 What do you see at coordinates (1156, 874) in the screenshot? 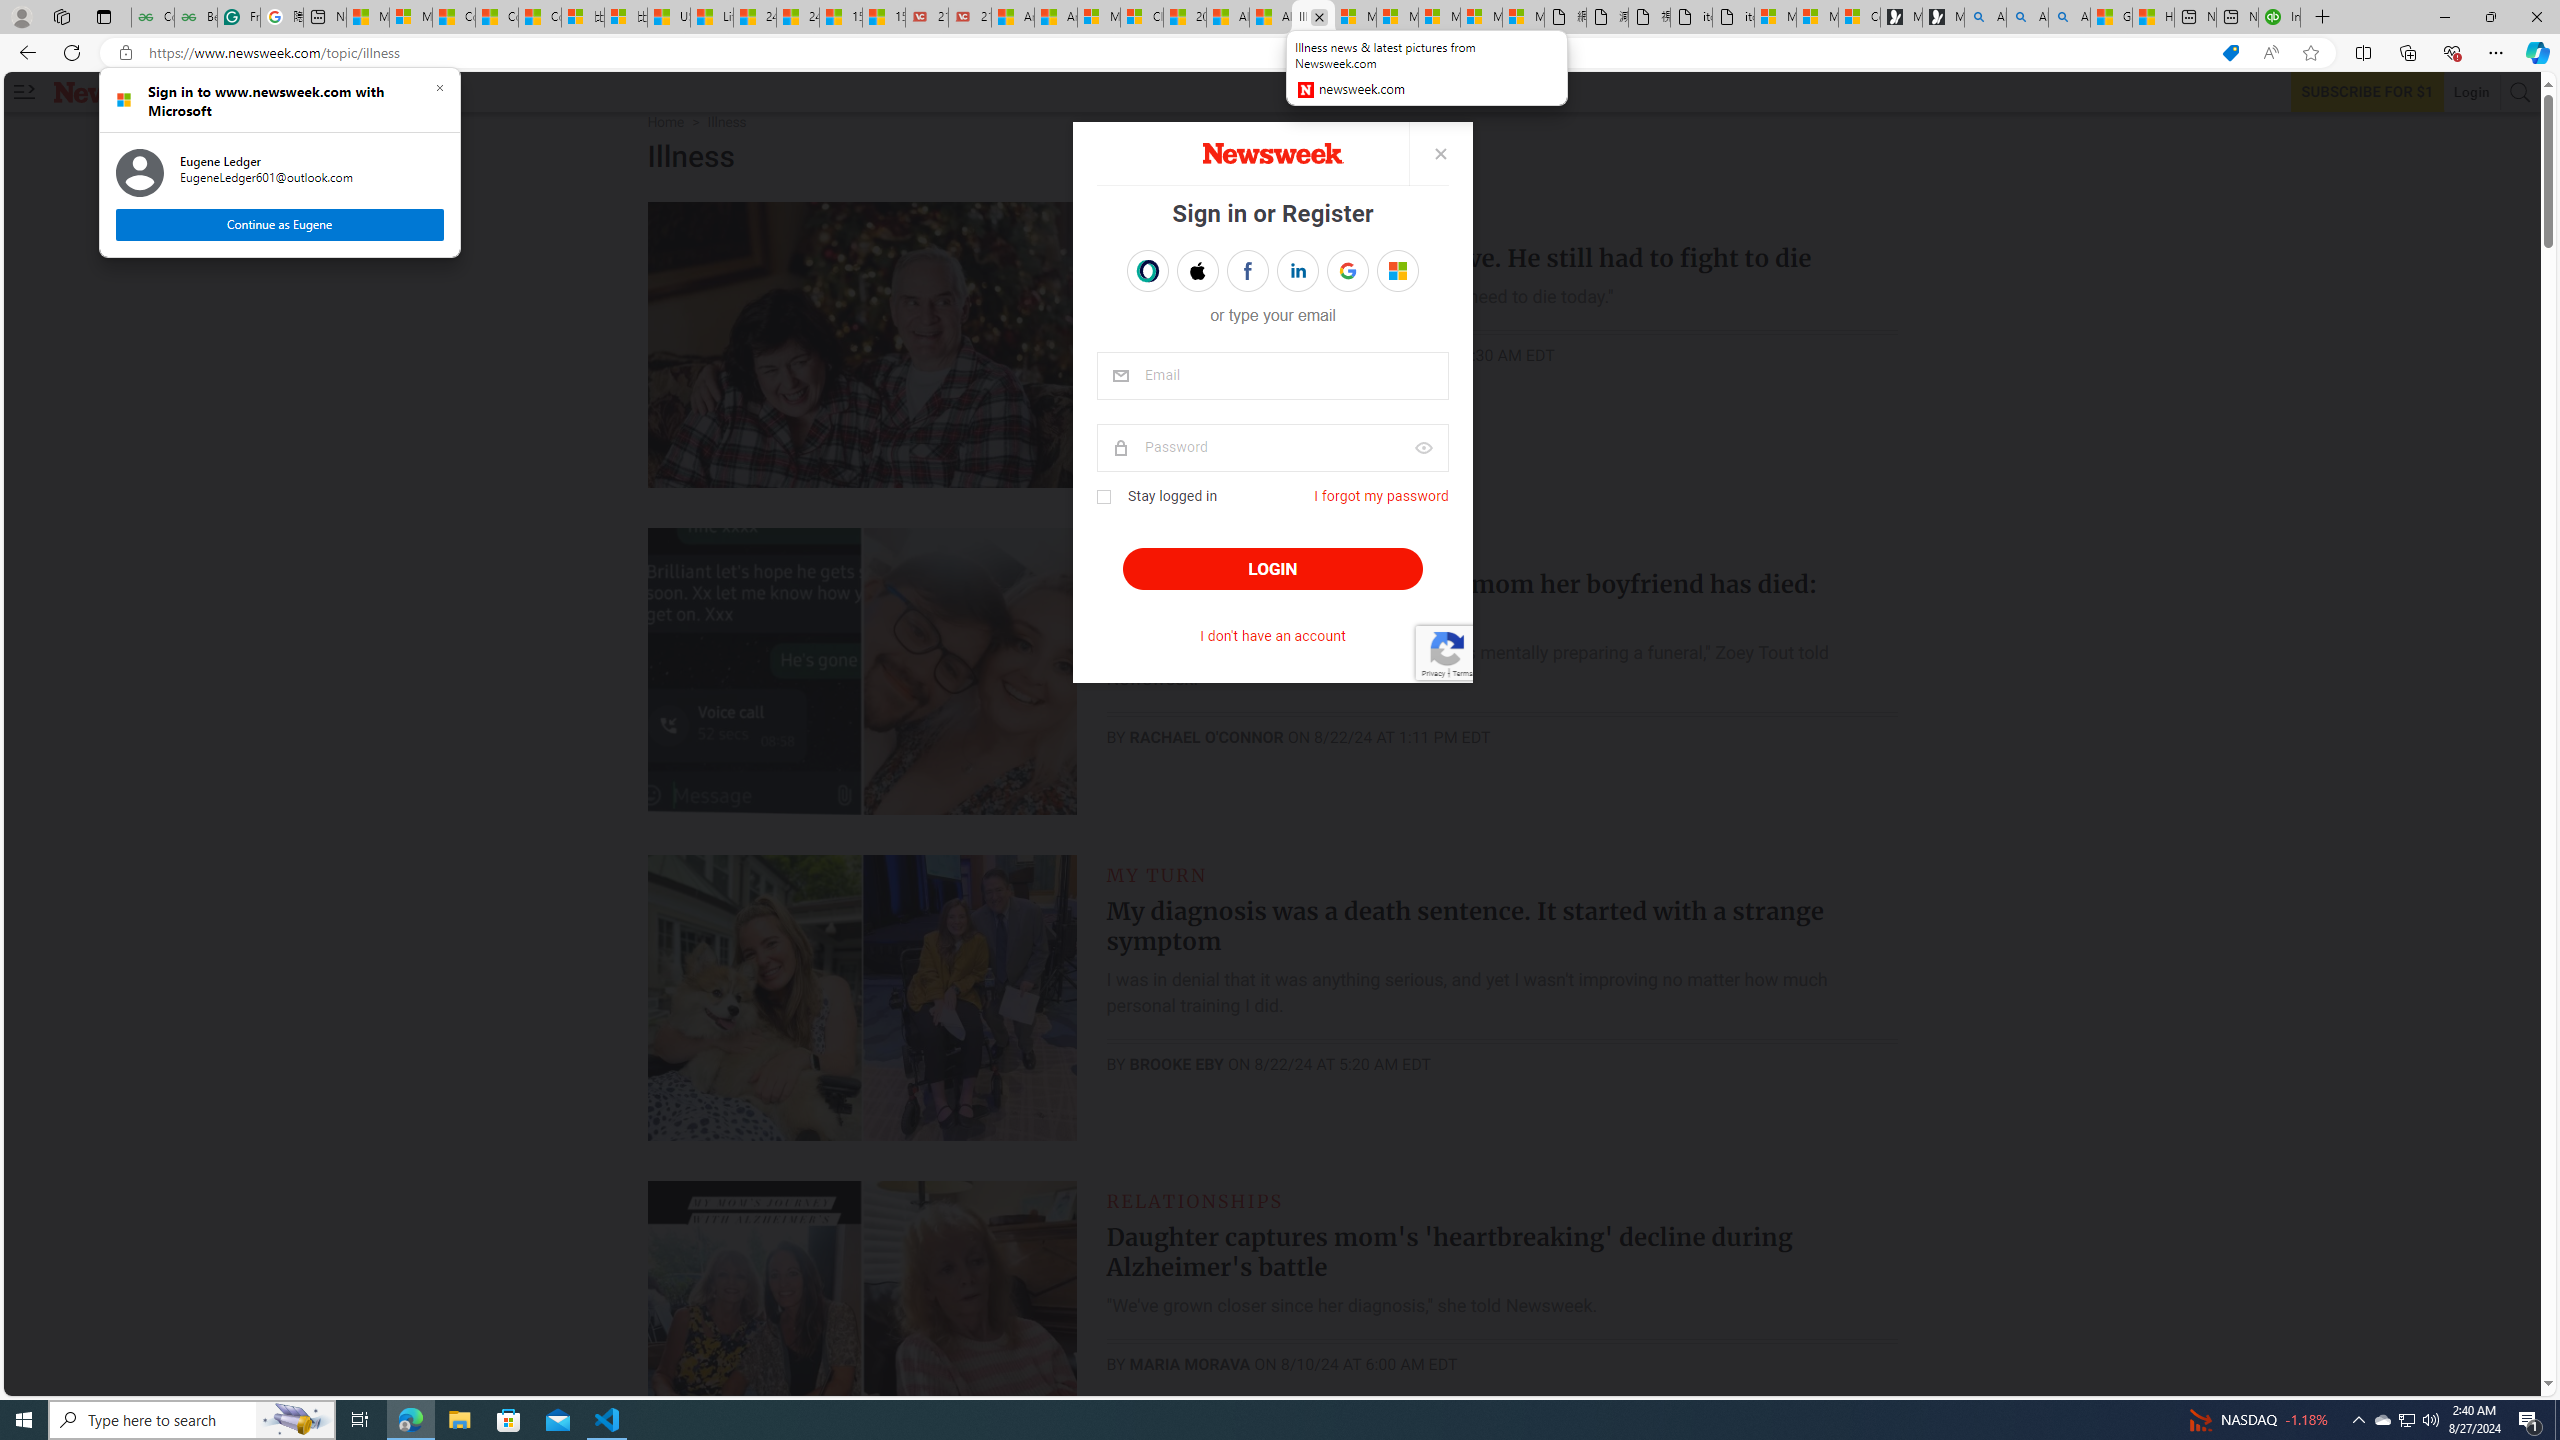
I see `MY TURN` at bounding box center [1156, 874].